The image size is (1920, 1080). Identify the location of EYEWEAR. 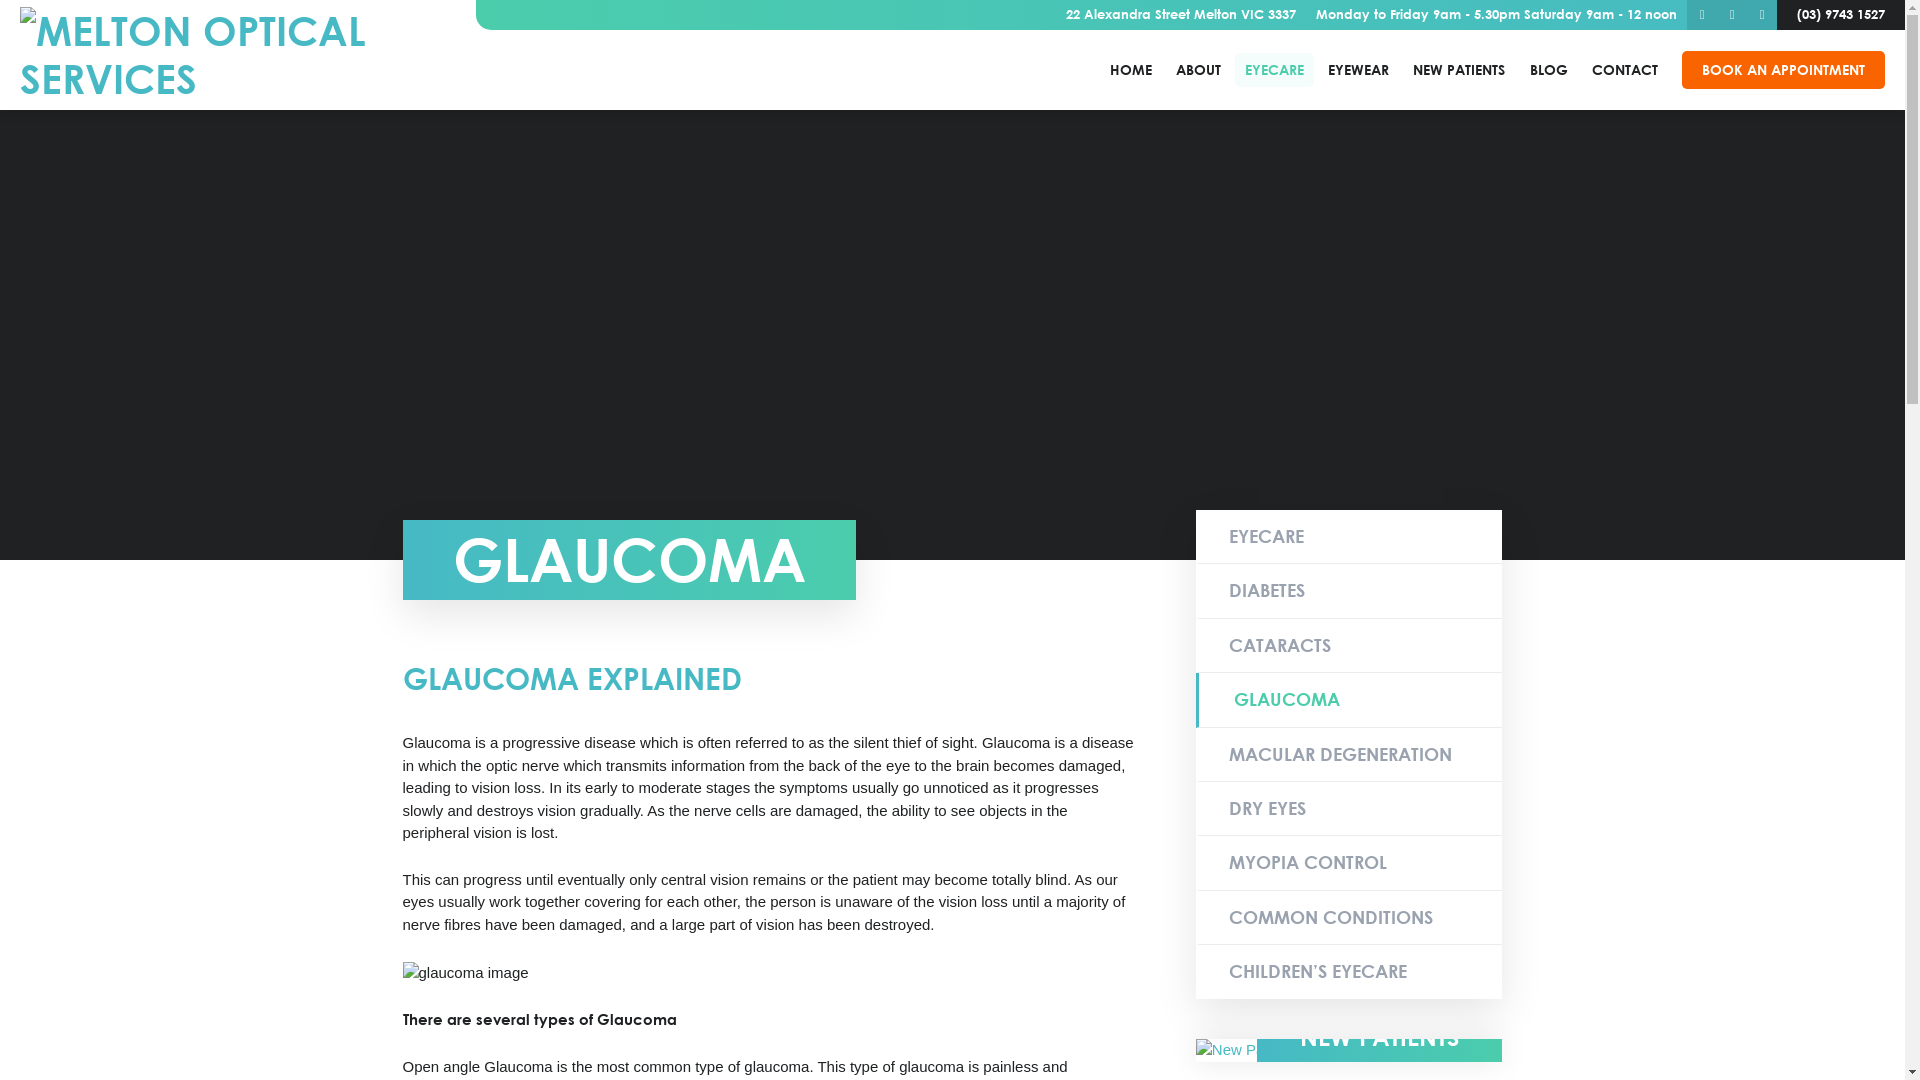
(1358, 70).